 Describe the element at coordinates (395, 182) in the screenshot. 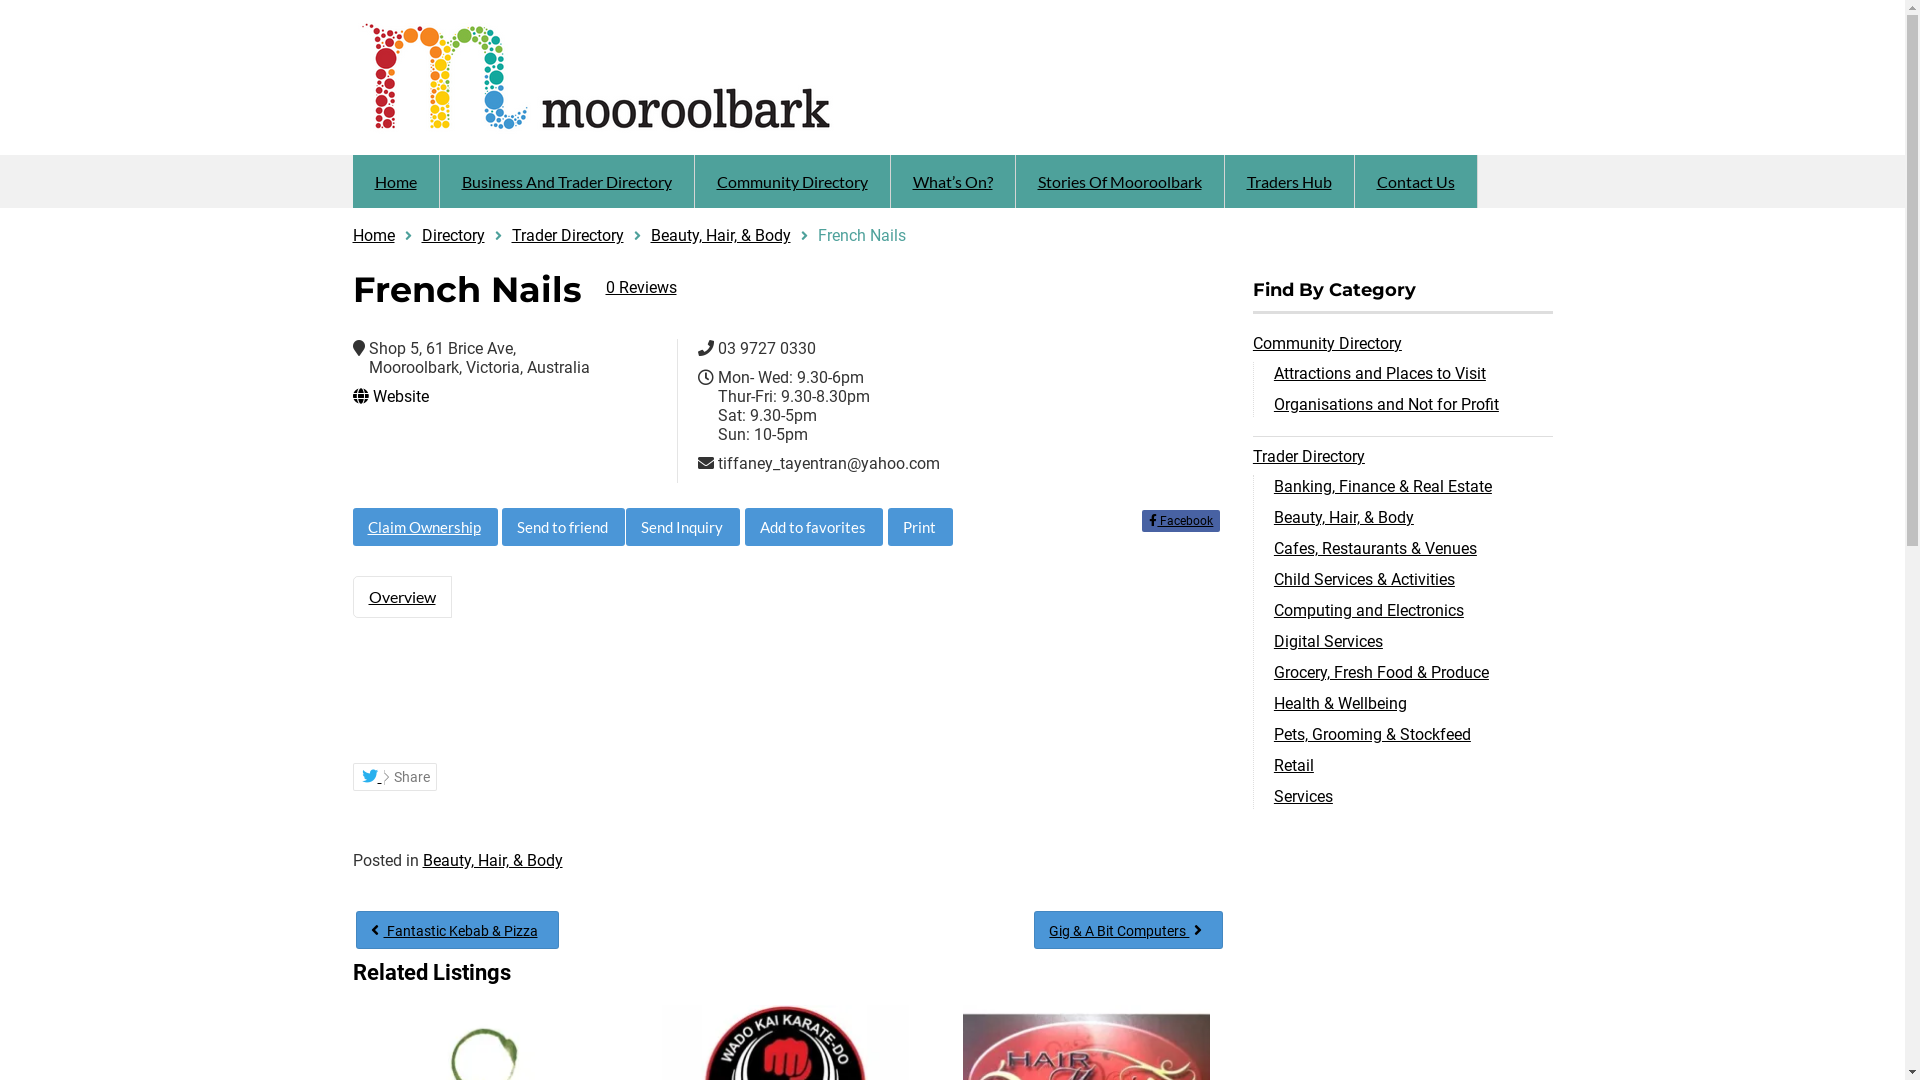

I see `Home` at that location.